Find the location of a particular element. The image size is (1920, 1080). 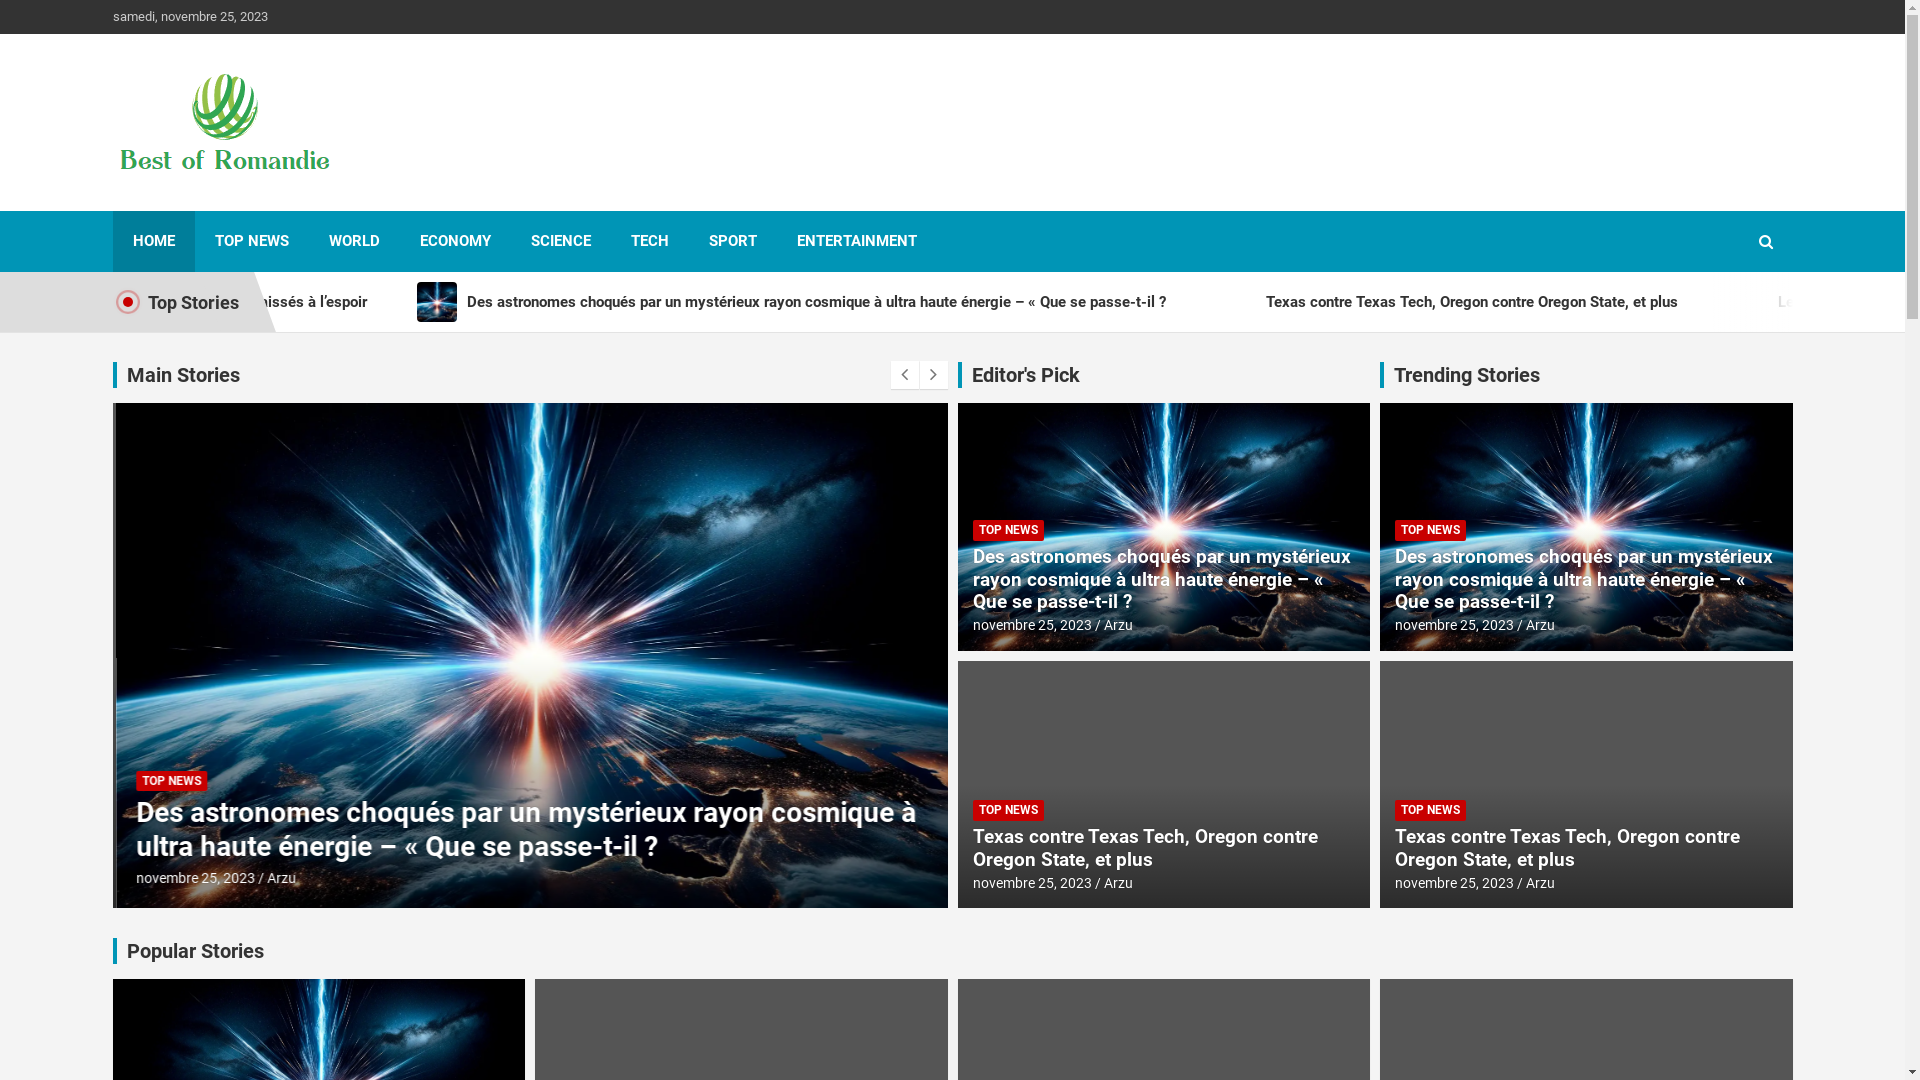

Texas contre Texas Tech, Oregon contre Oregon State, et plus is located at coordinates (1568, 848).